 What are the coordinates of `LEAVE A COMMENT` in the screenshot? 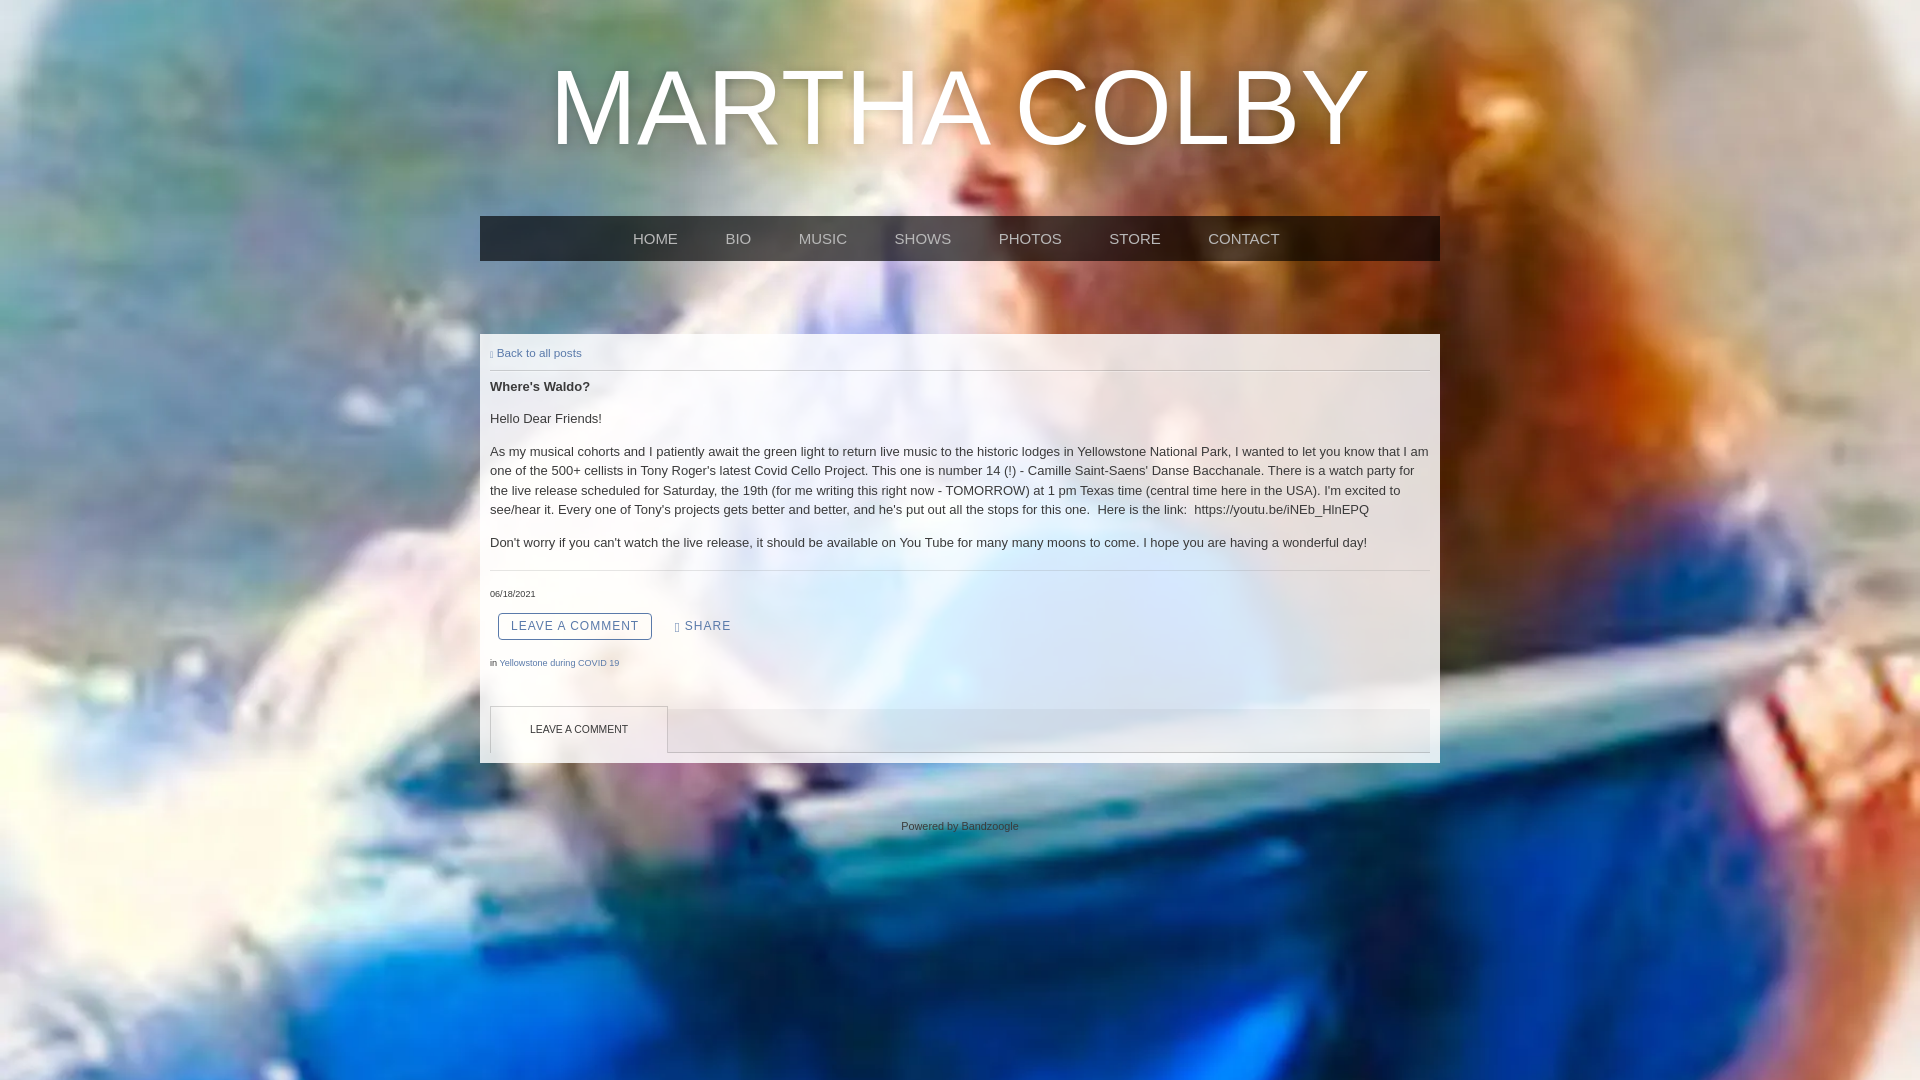 It's located at (574, 626).